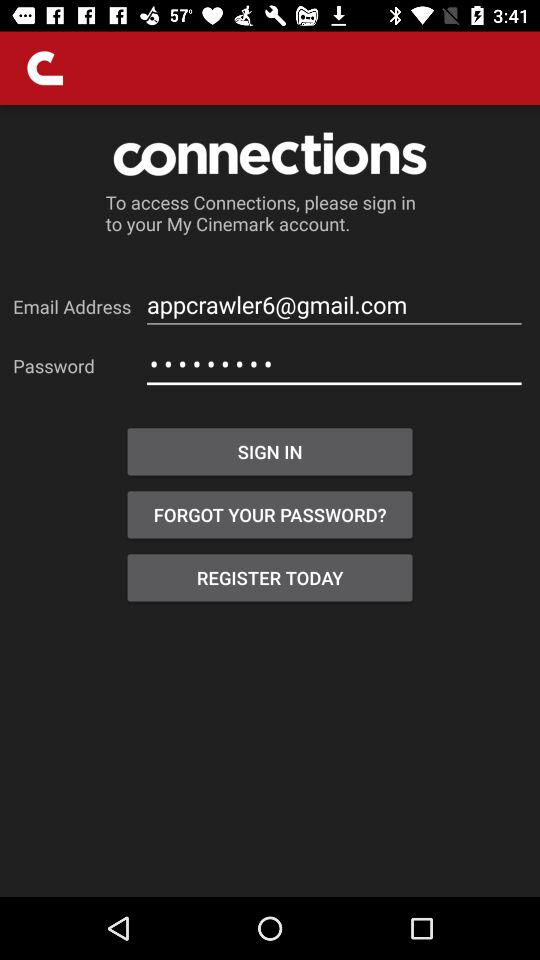  I want to click on click the item above sign in icon, so click(334, 364).